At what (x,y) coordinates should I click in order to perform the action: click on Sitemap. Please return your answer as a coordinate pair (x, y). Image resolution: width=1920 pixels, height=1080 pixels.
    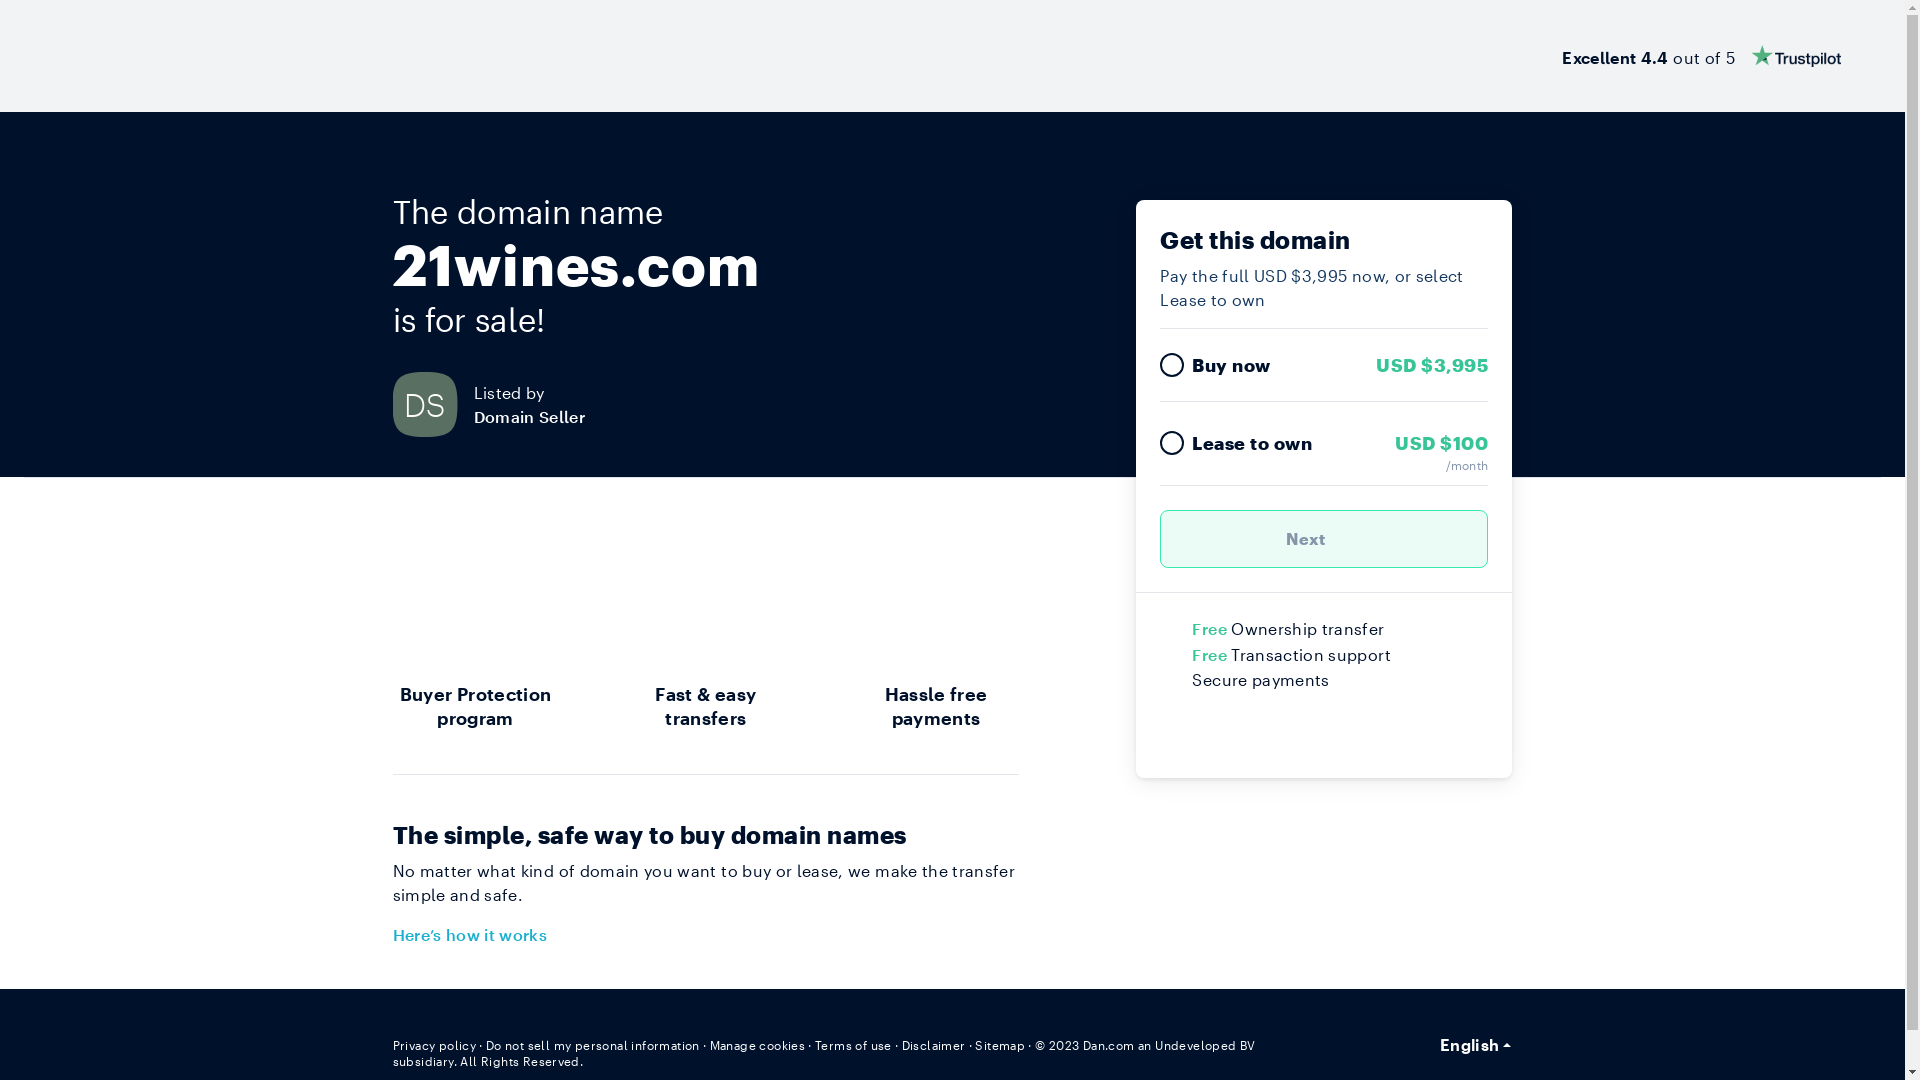
    Looking at the image, I should click on (1000, 1045).